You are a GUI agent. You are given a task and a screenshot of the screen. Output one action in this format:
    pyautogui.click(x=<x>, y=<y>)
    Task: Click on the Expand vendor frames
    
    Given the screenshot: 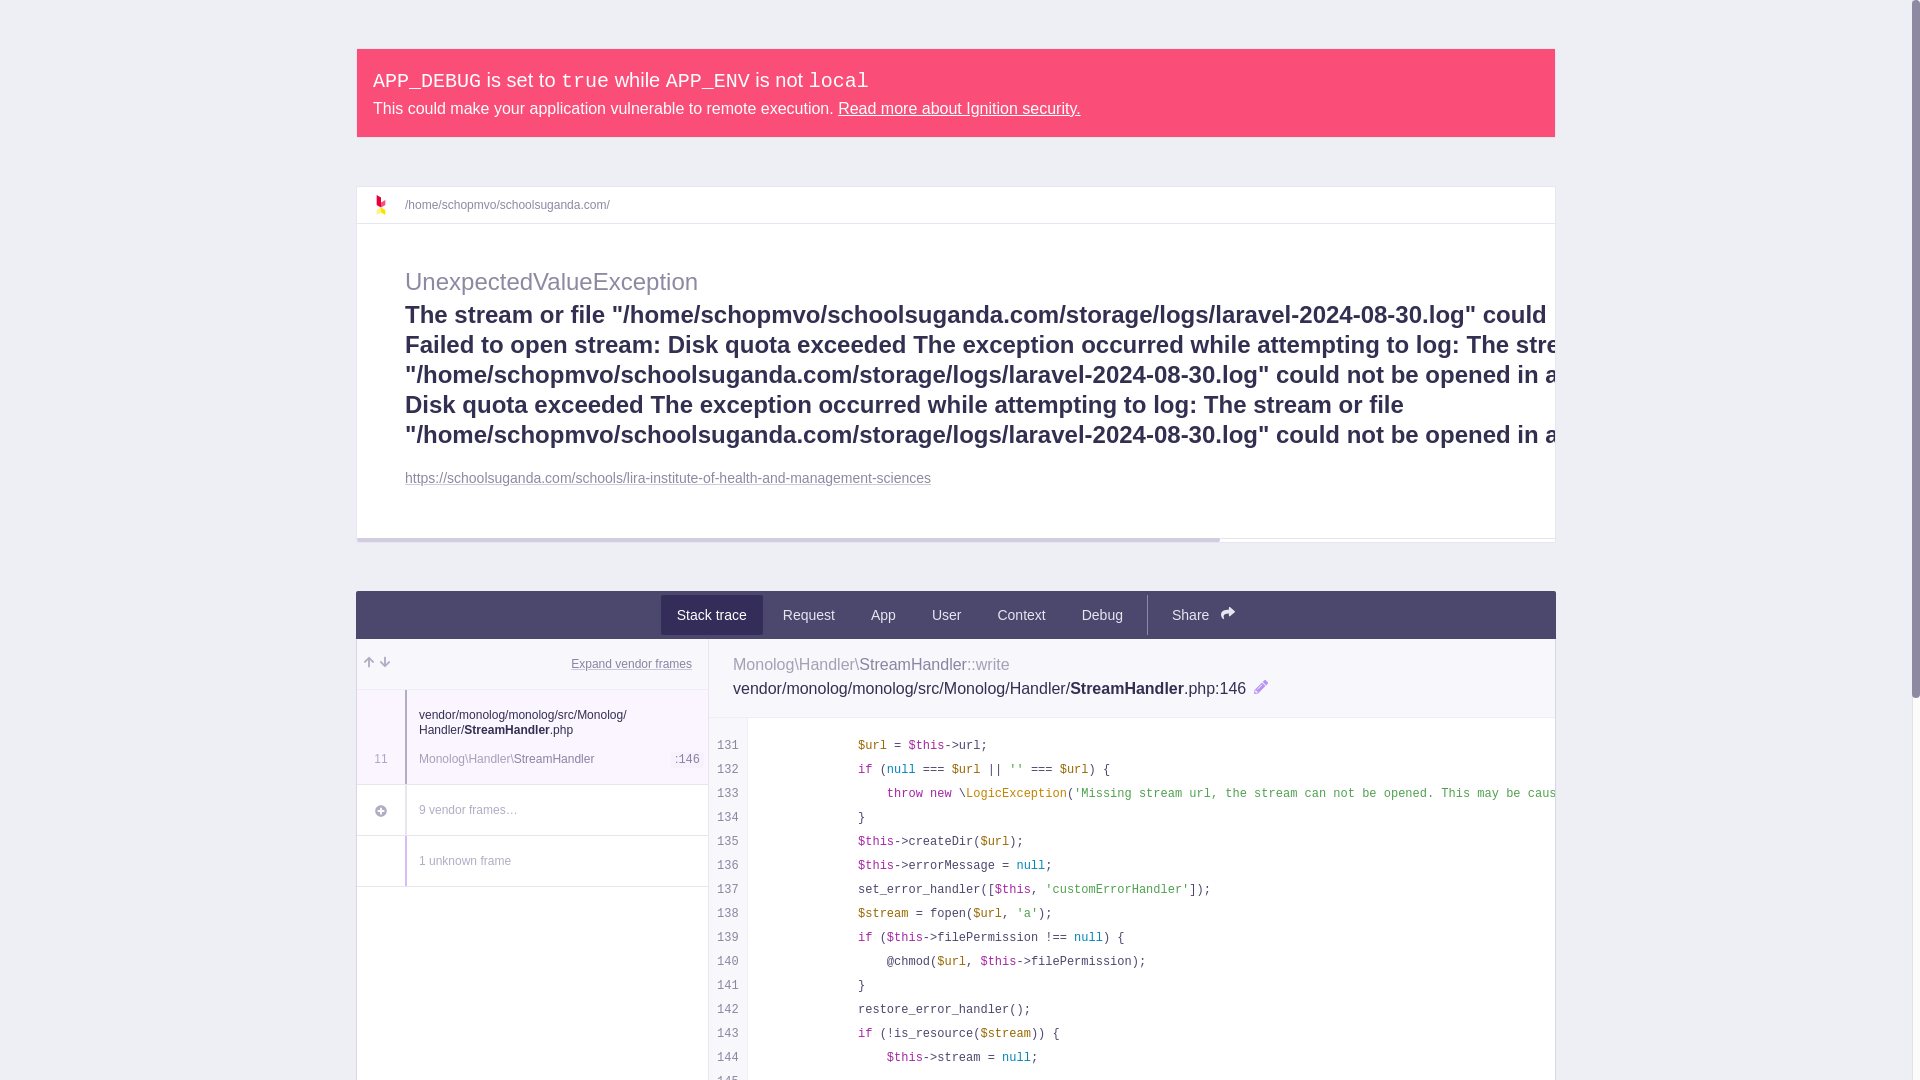 What is the action you would take?
    pyautogui.click(x=630, y=663)
    